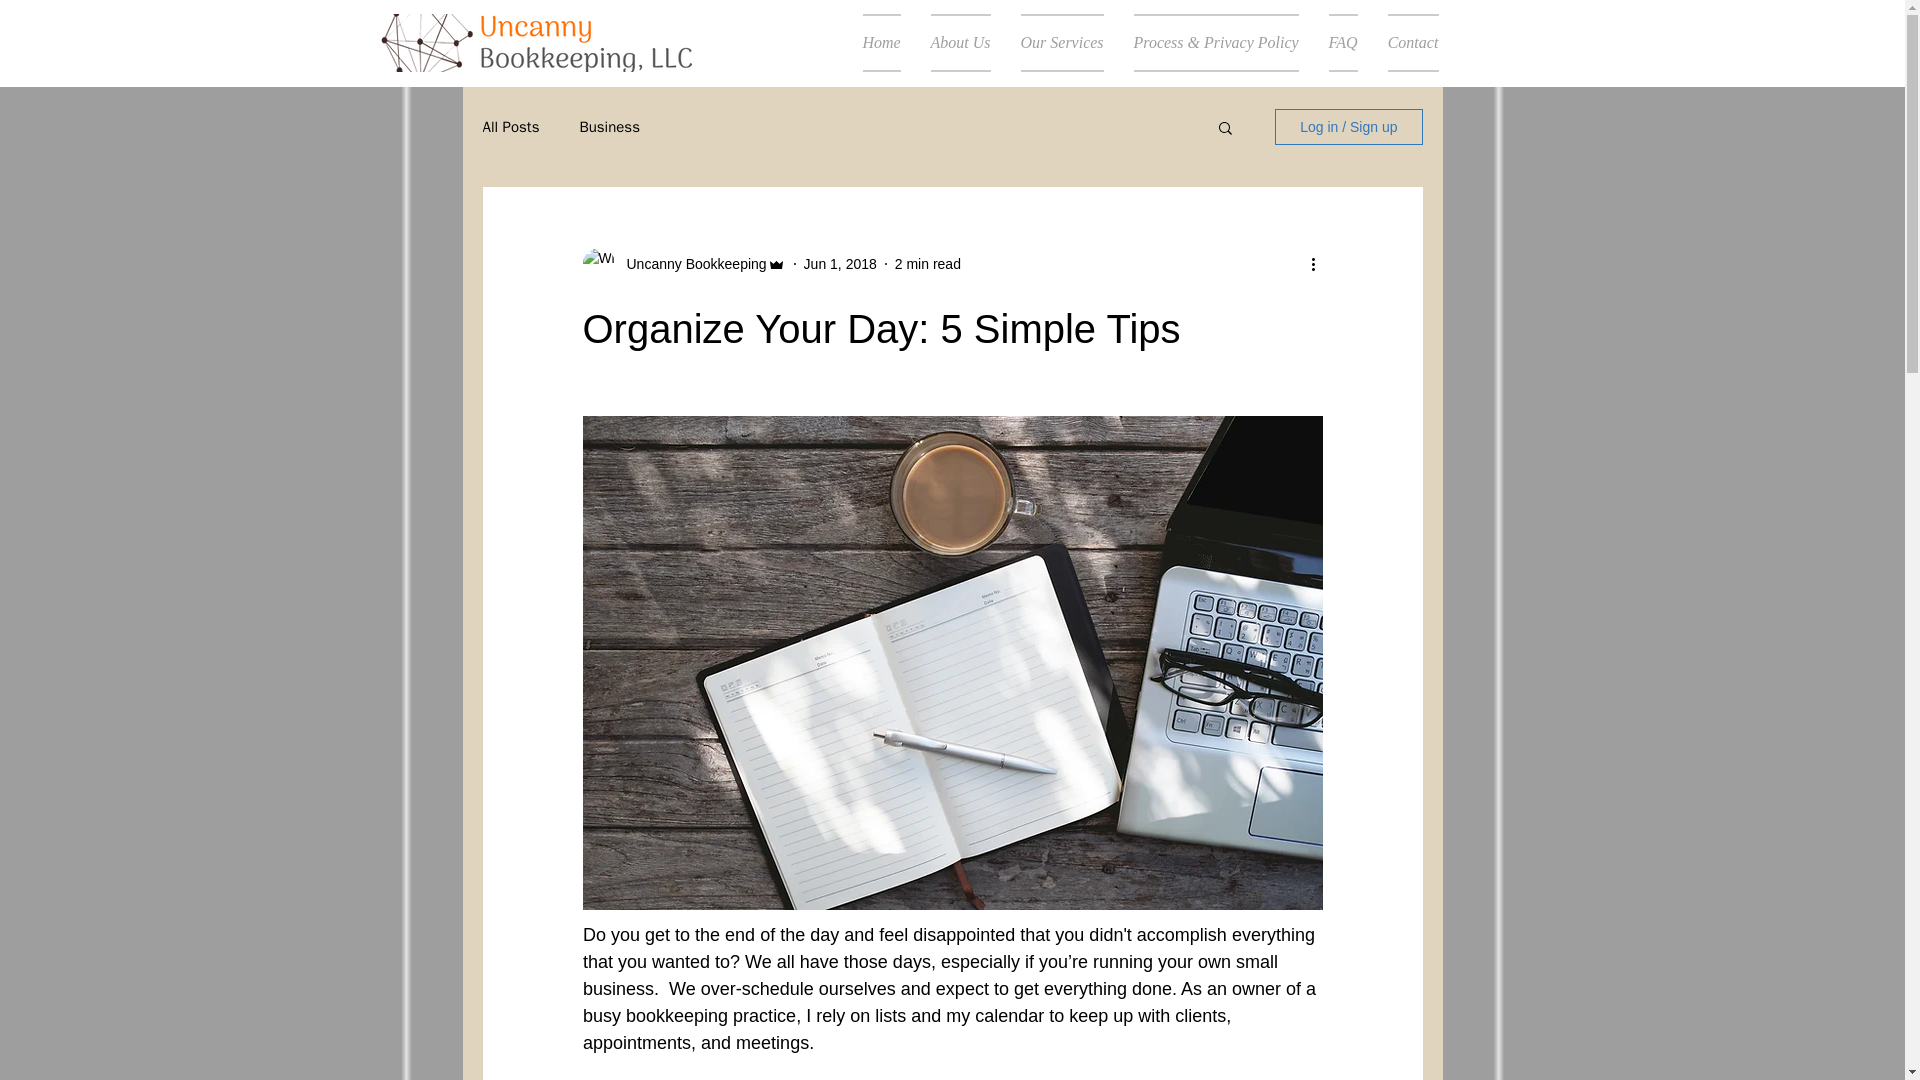  Describe the element at coordinates (510, 127) in the screenshot. I see `All Posts` at that location.